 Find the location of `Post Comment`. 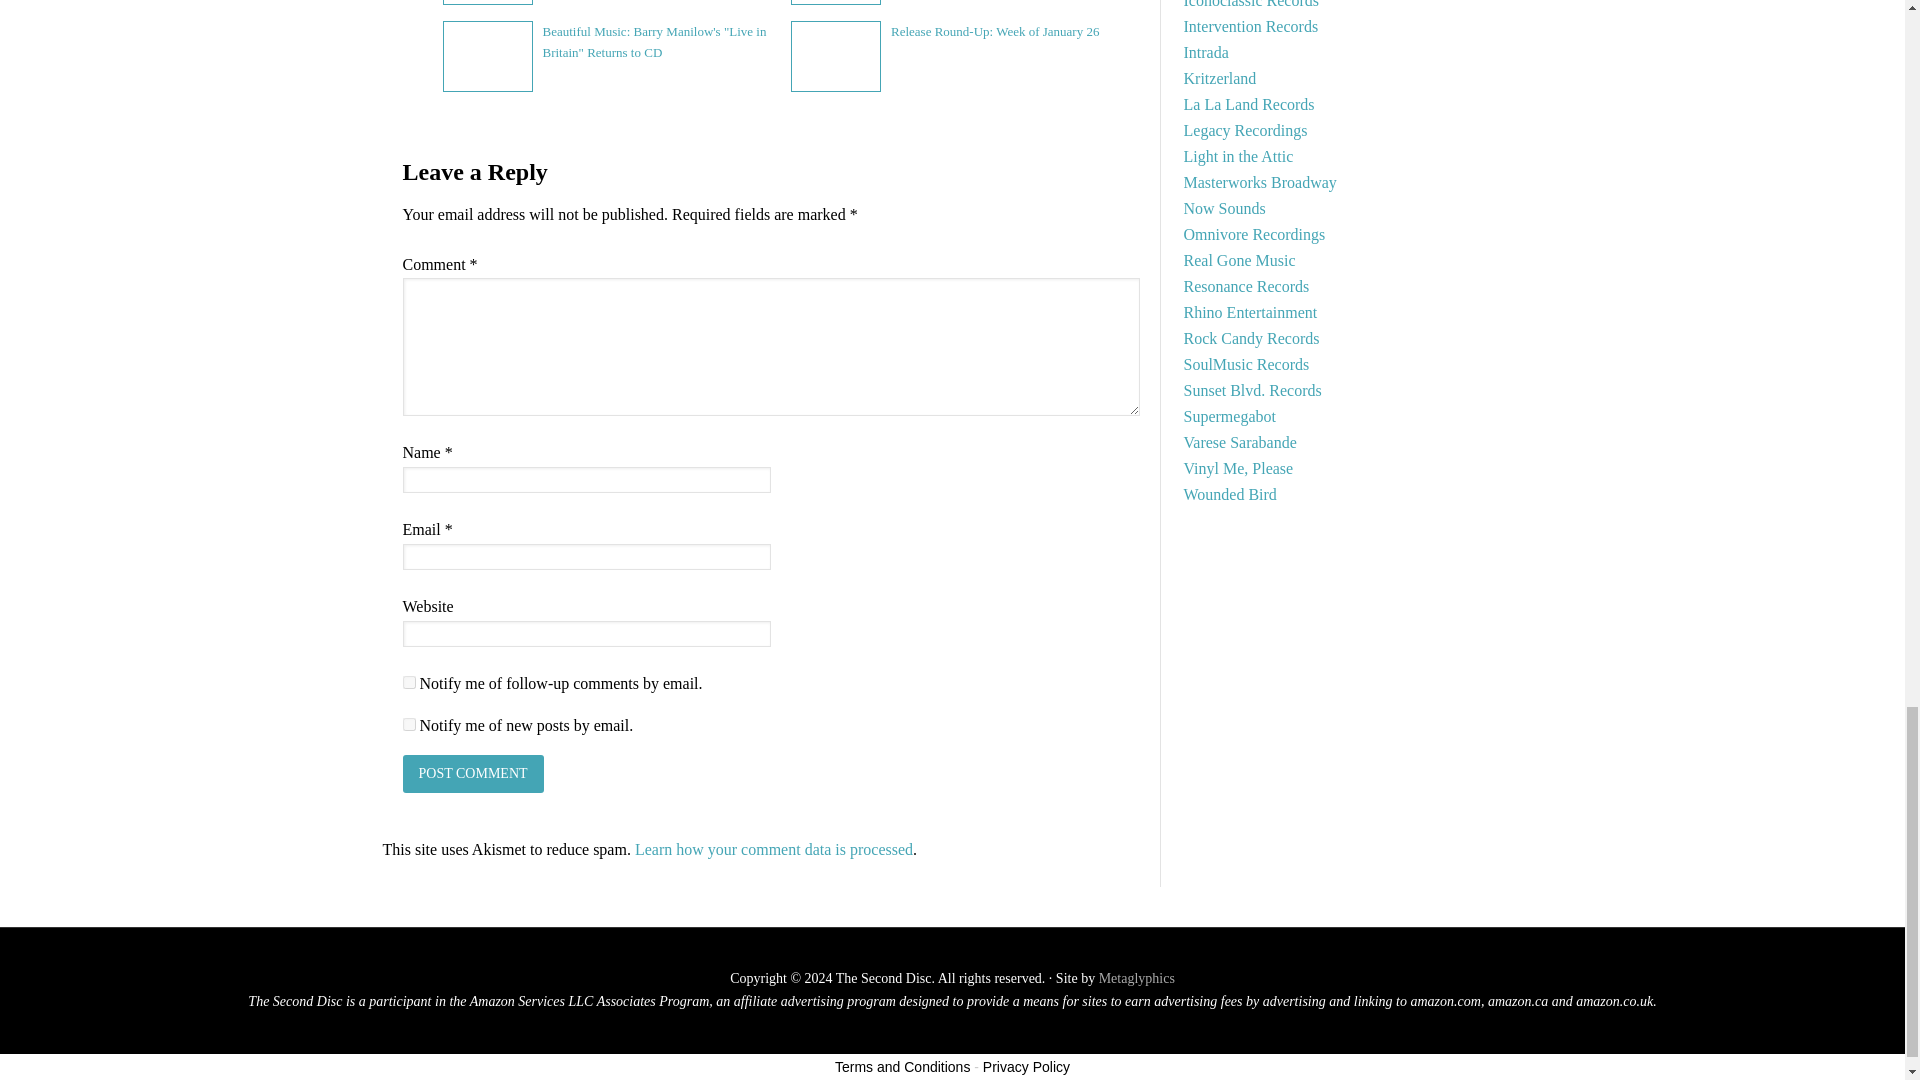

Post Comment is located at coordinates (472, 773).